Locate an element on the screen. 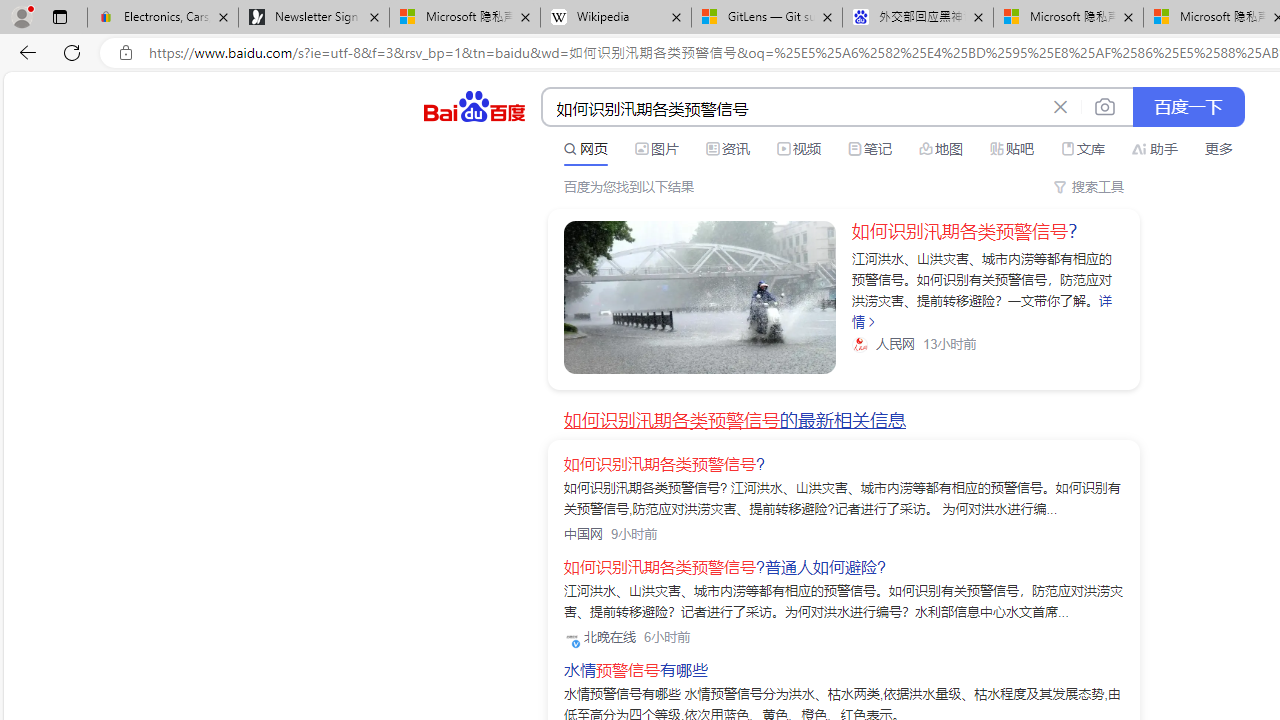 The width and height of the screenshot is (1280, 720). Class: sc-link _link_kwqvb_2 -v-color-primary block is located at coordinates (700, 297).